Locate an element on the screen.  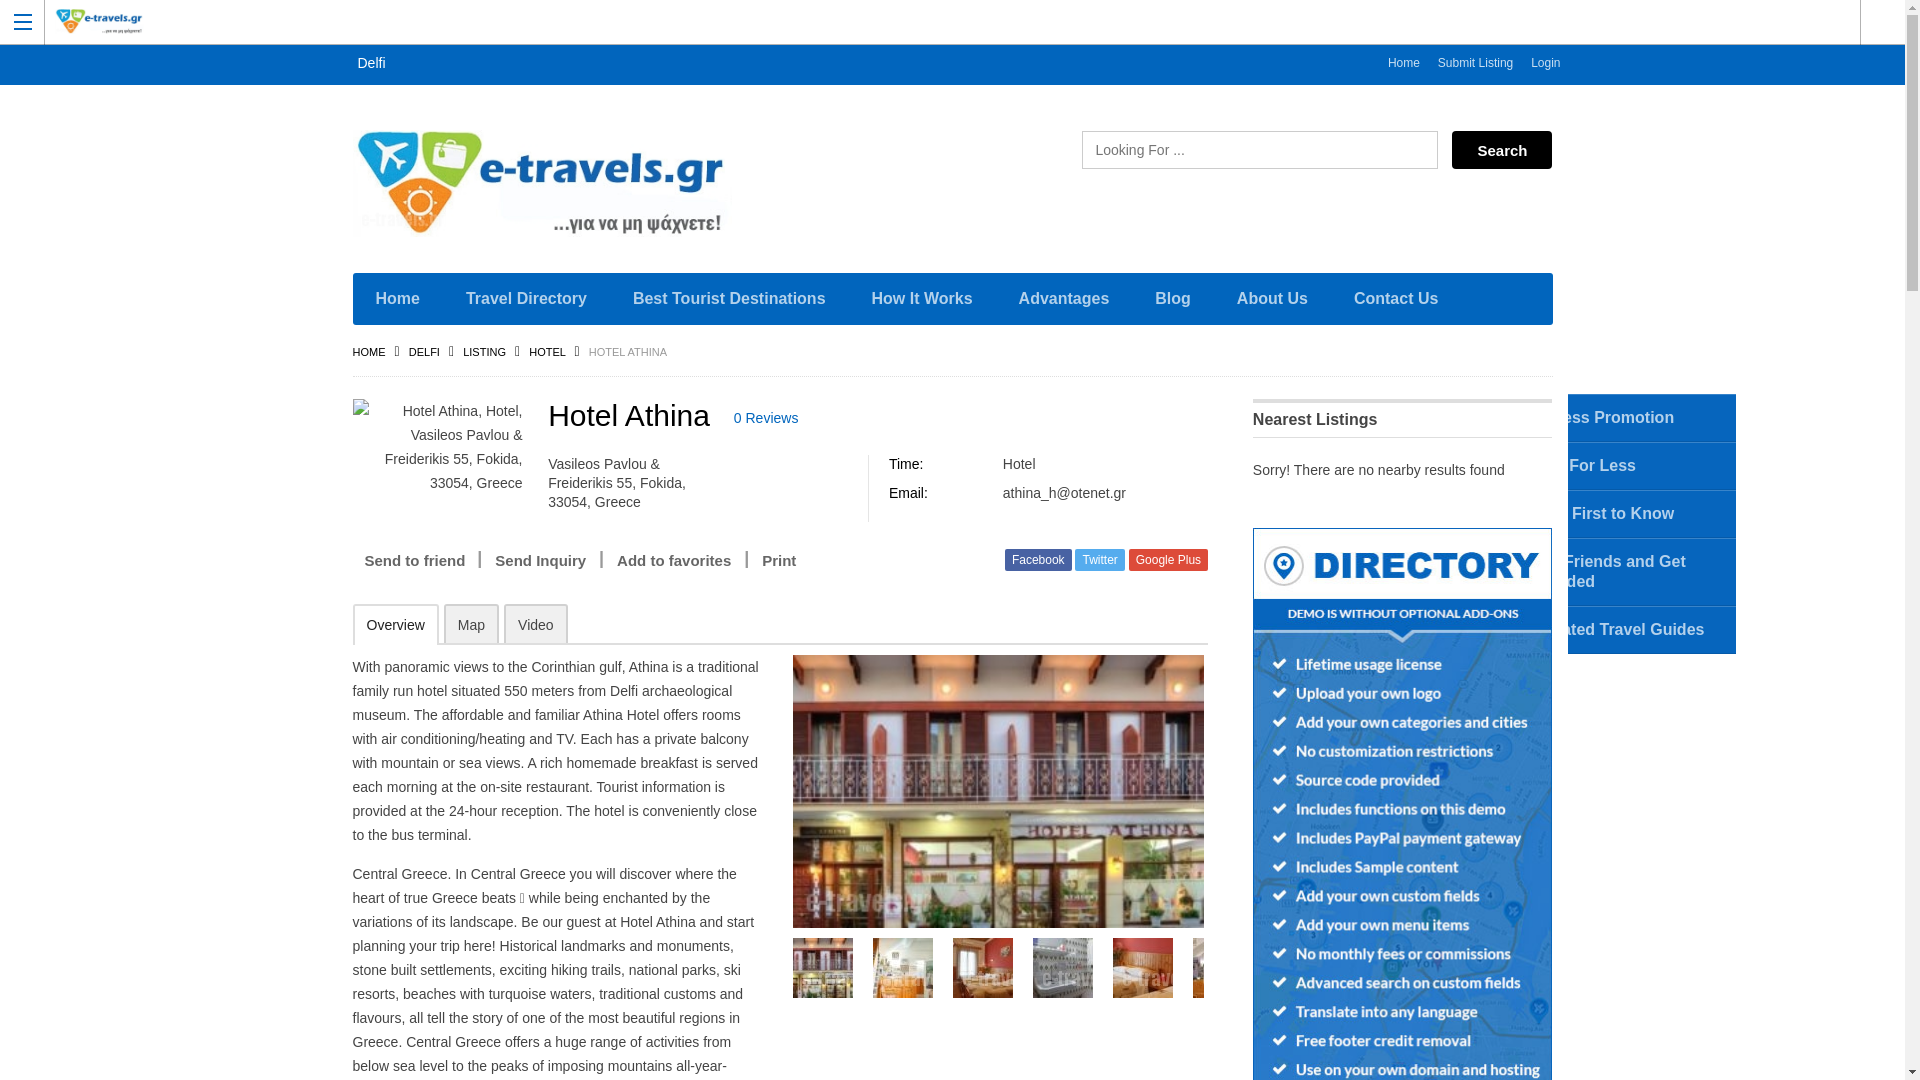
Search is located at coordinates (1501, 149).